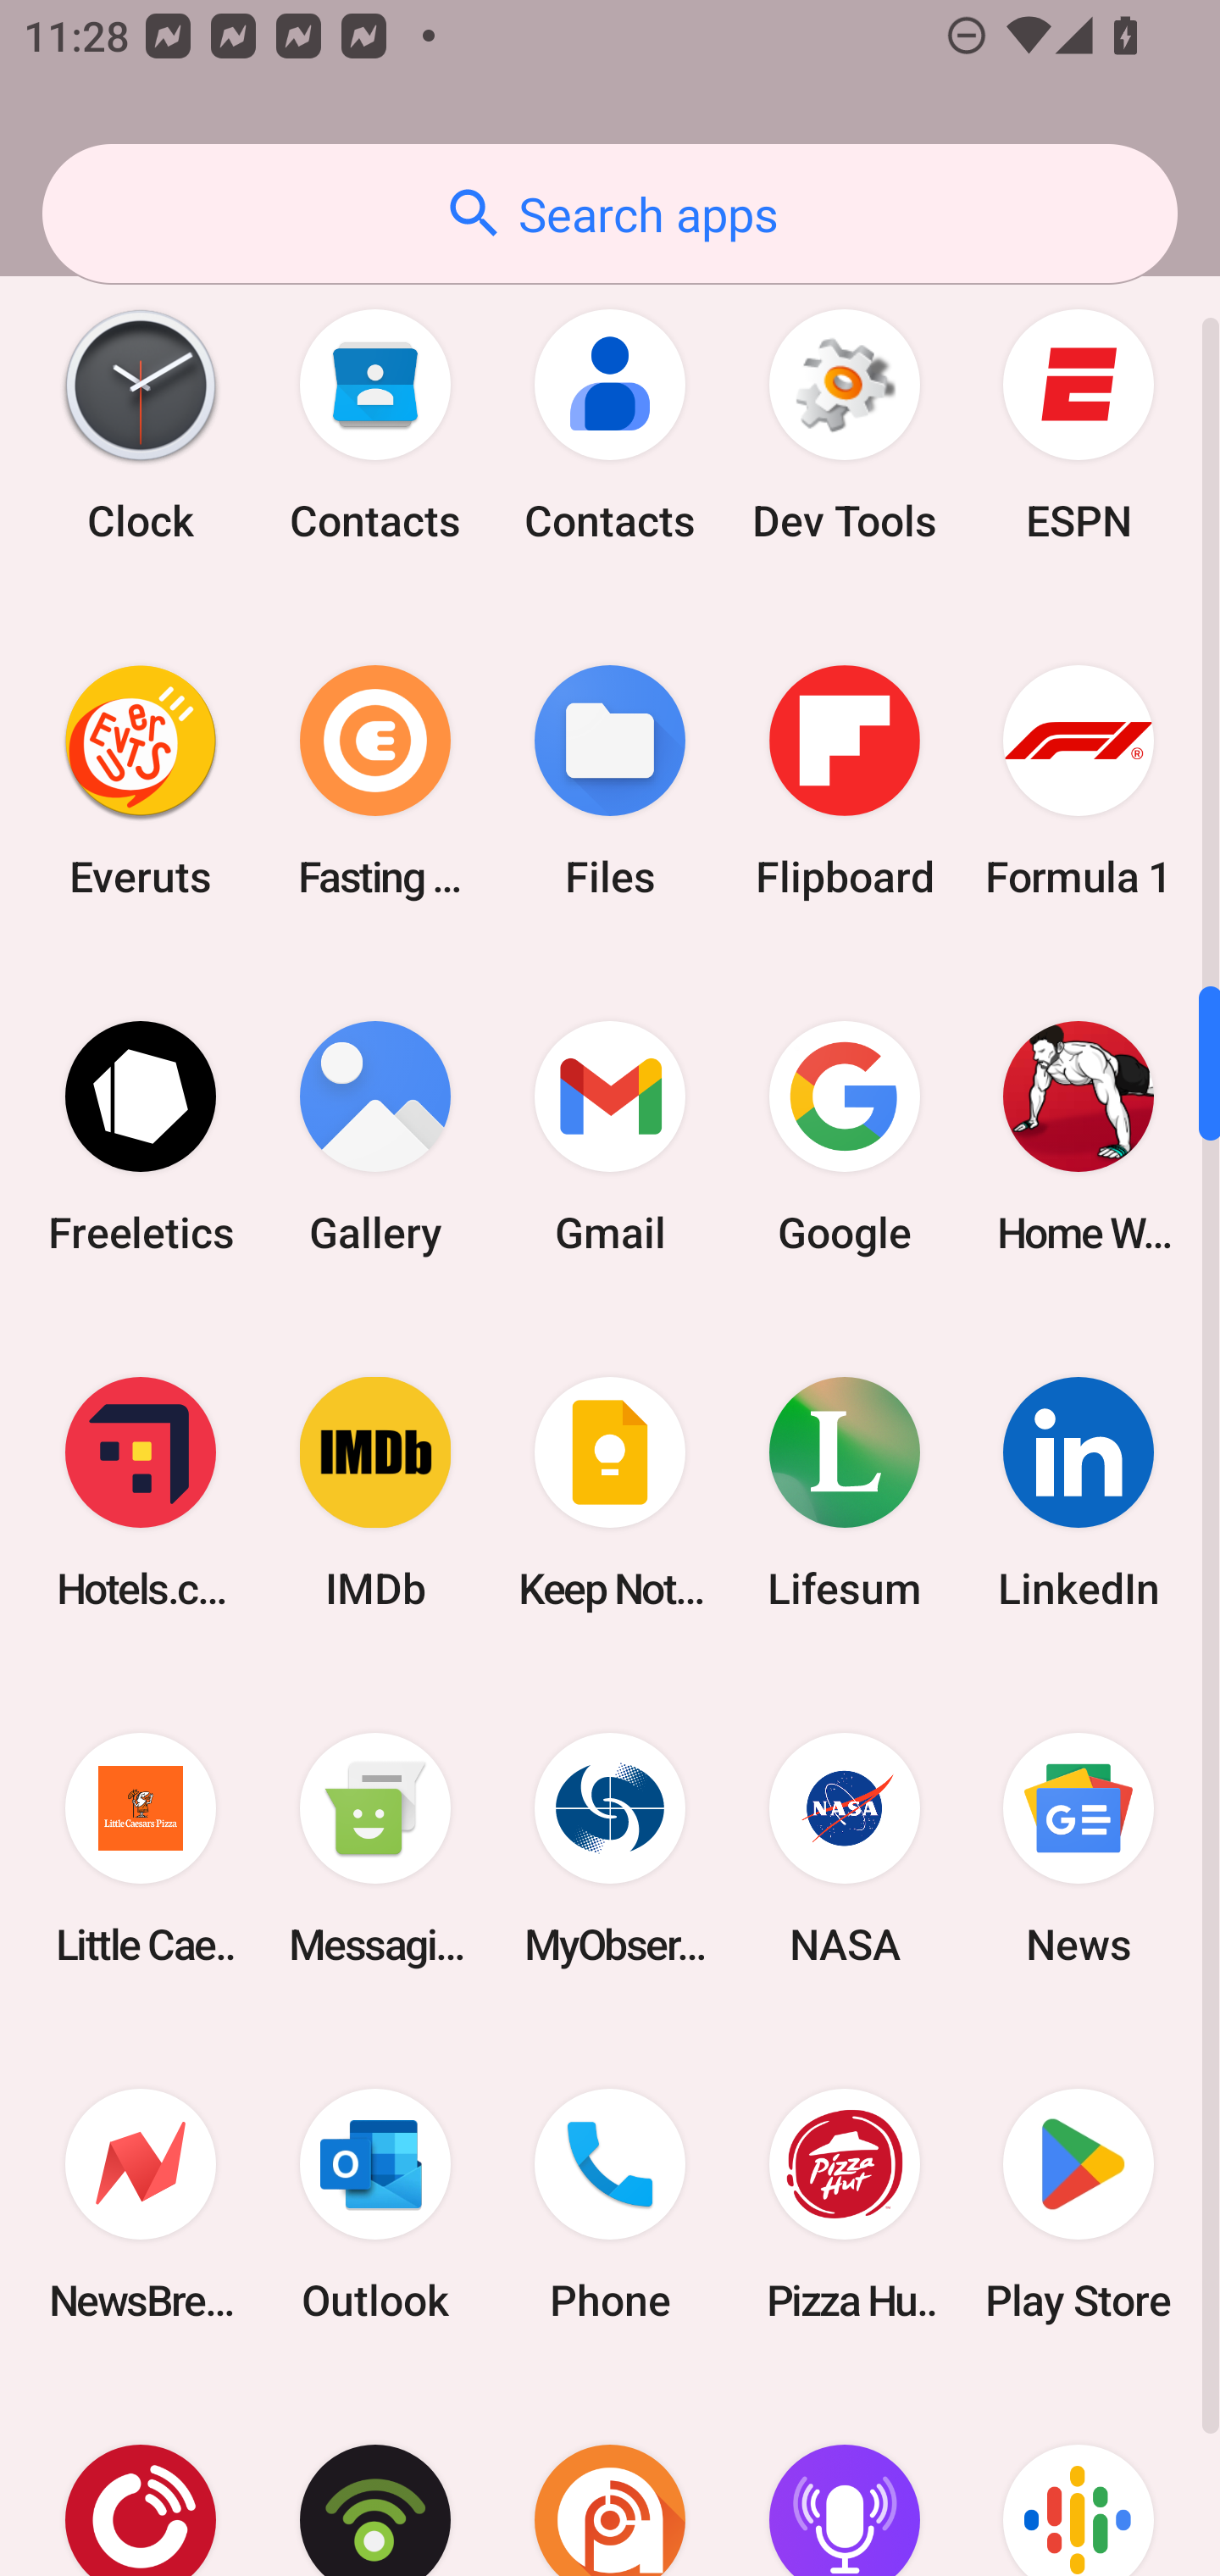 The width and height of the screenshot is (1220, 2576). I want to click on Little Caesars Pizza, so click(141, 1849).